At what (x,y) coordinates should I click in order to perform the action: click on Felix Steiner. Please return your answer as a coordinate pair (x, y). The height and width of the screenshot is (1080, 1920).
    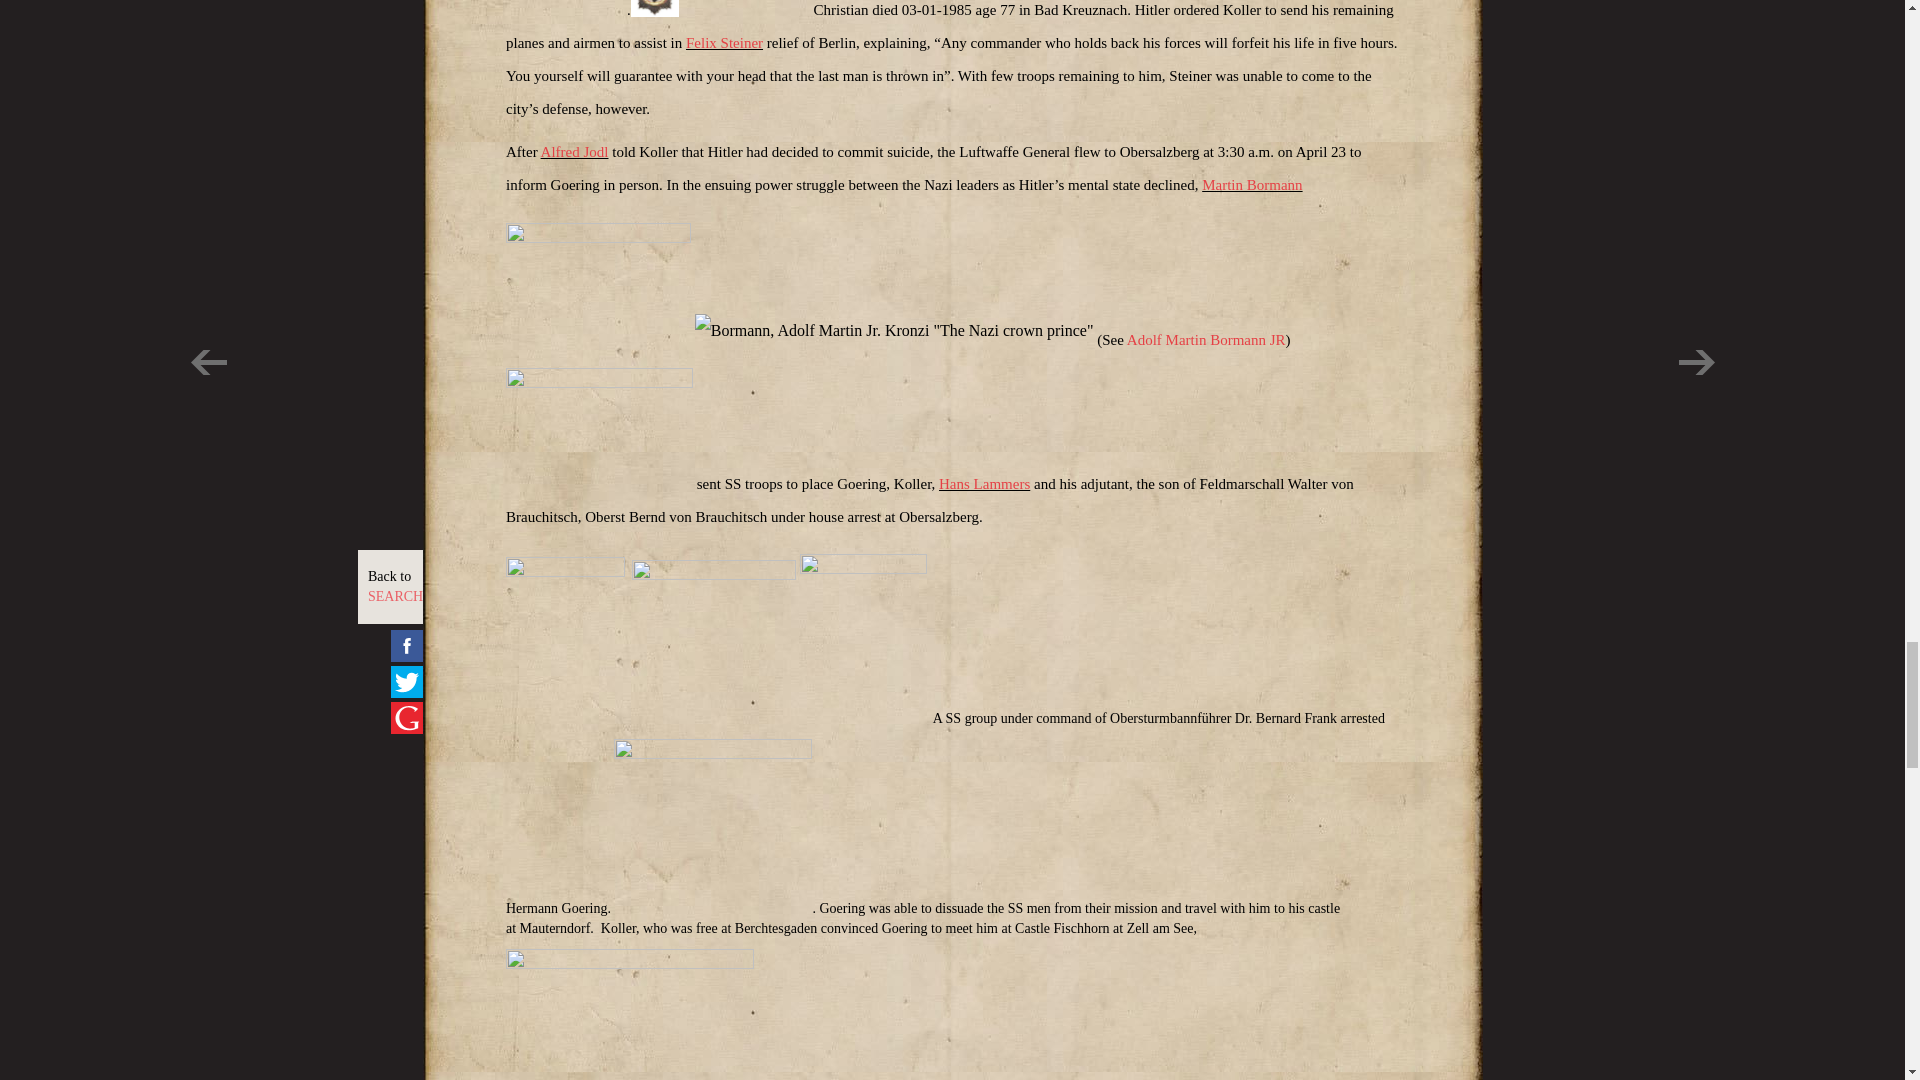
    Looking at the image, I should click on (724, 42).